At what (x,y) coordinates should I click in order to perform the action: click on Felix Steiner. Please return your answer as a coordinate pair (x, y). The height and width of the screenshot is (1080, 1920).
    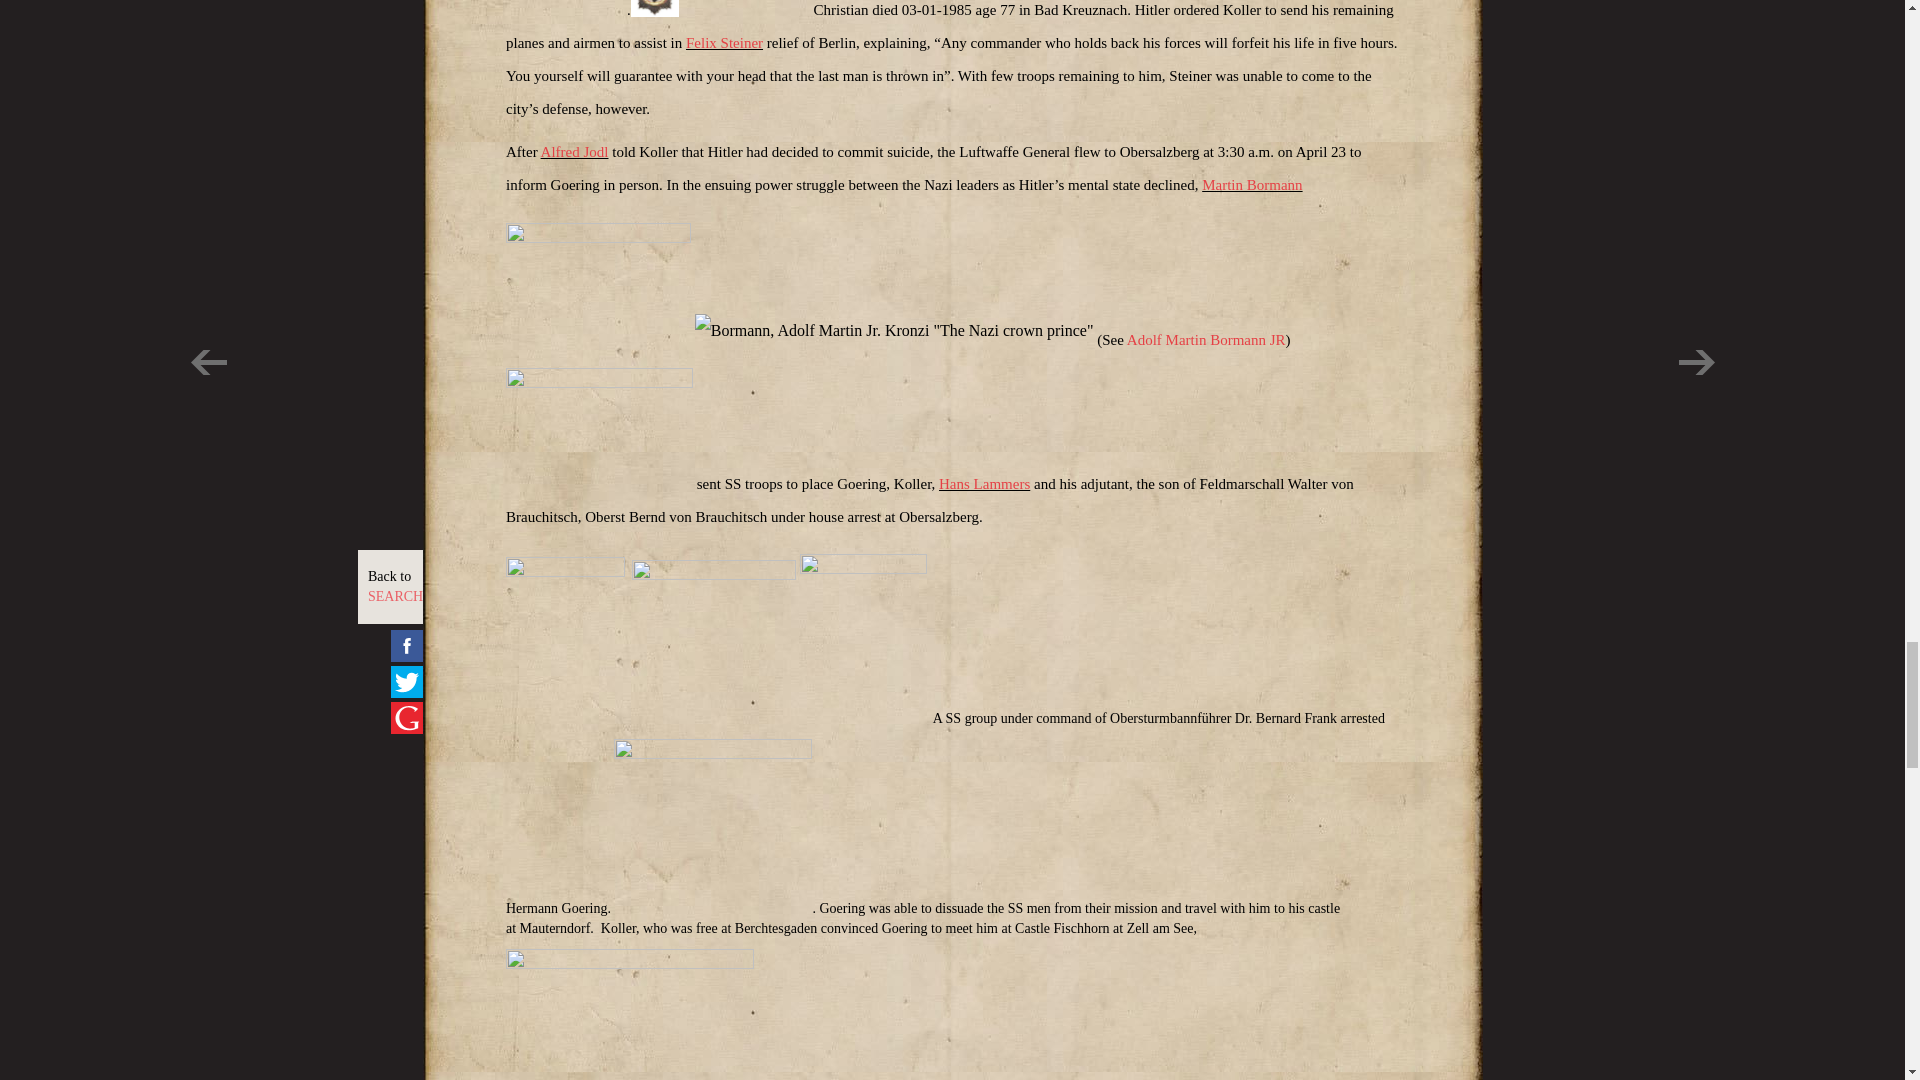
    Looking at the image, I should click on (724, 42).